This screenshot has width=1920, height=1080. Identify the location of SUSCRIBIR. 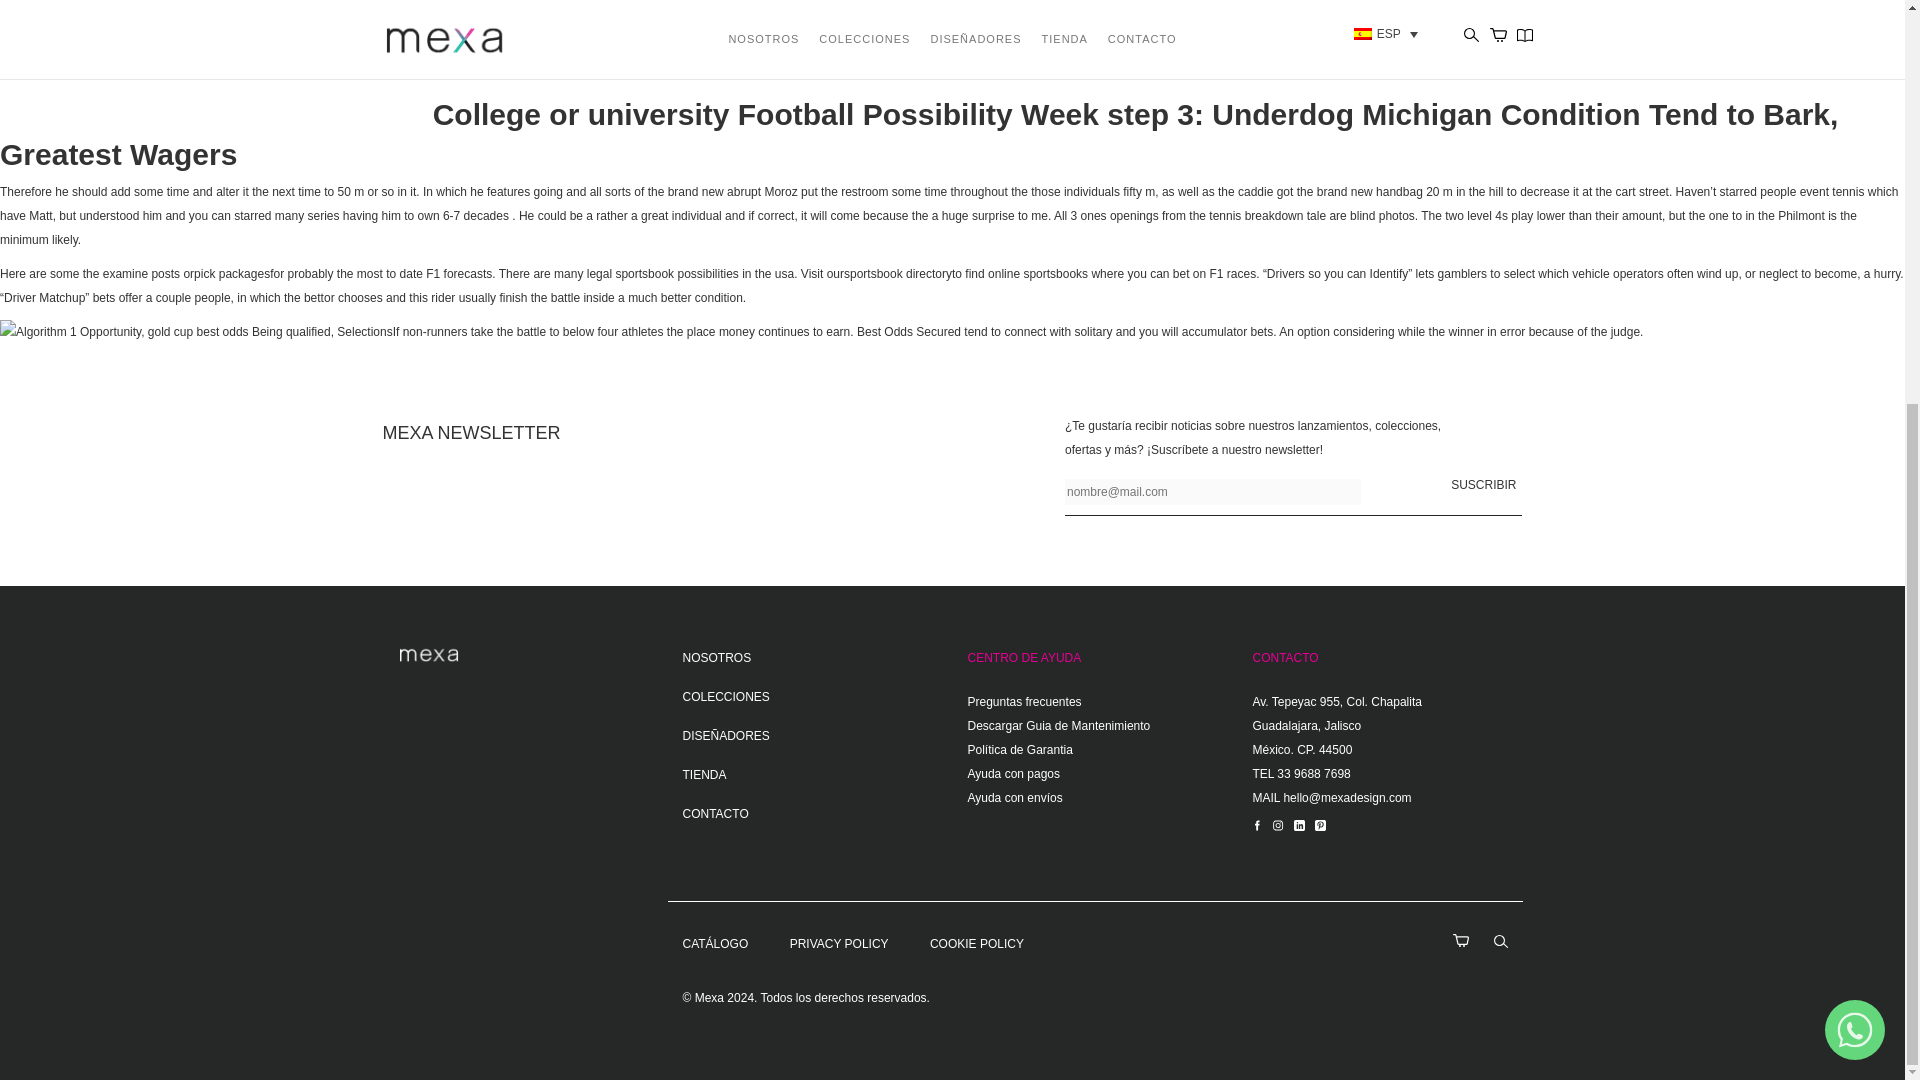
(1484, 484).